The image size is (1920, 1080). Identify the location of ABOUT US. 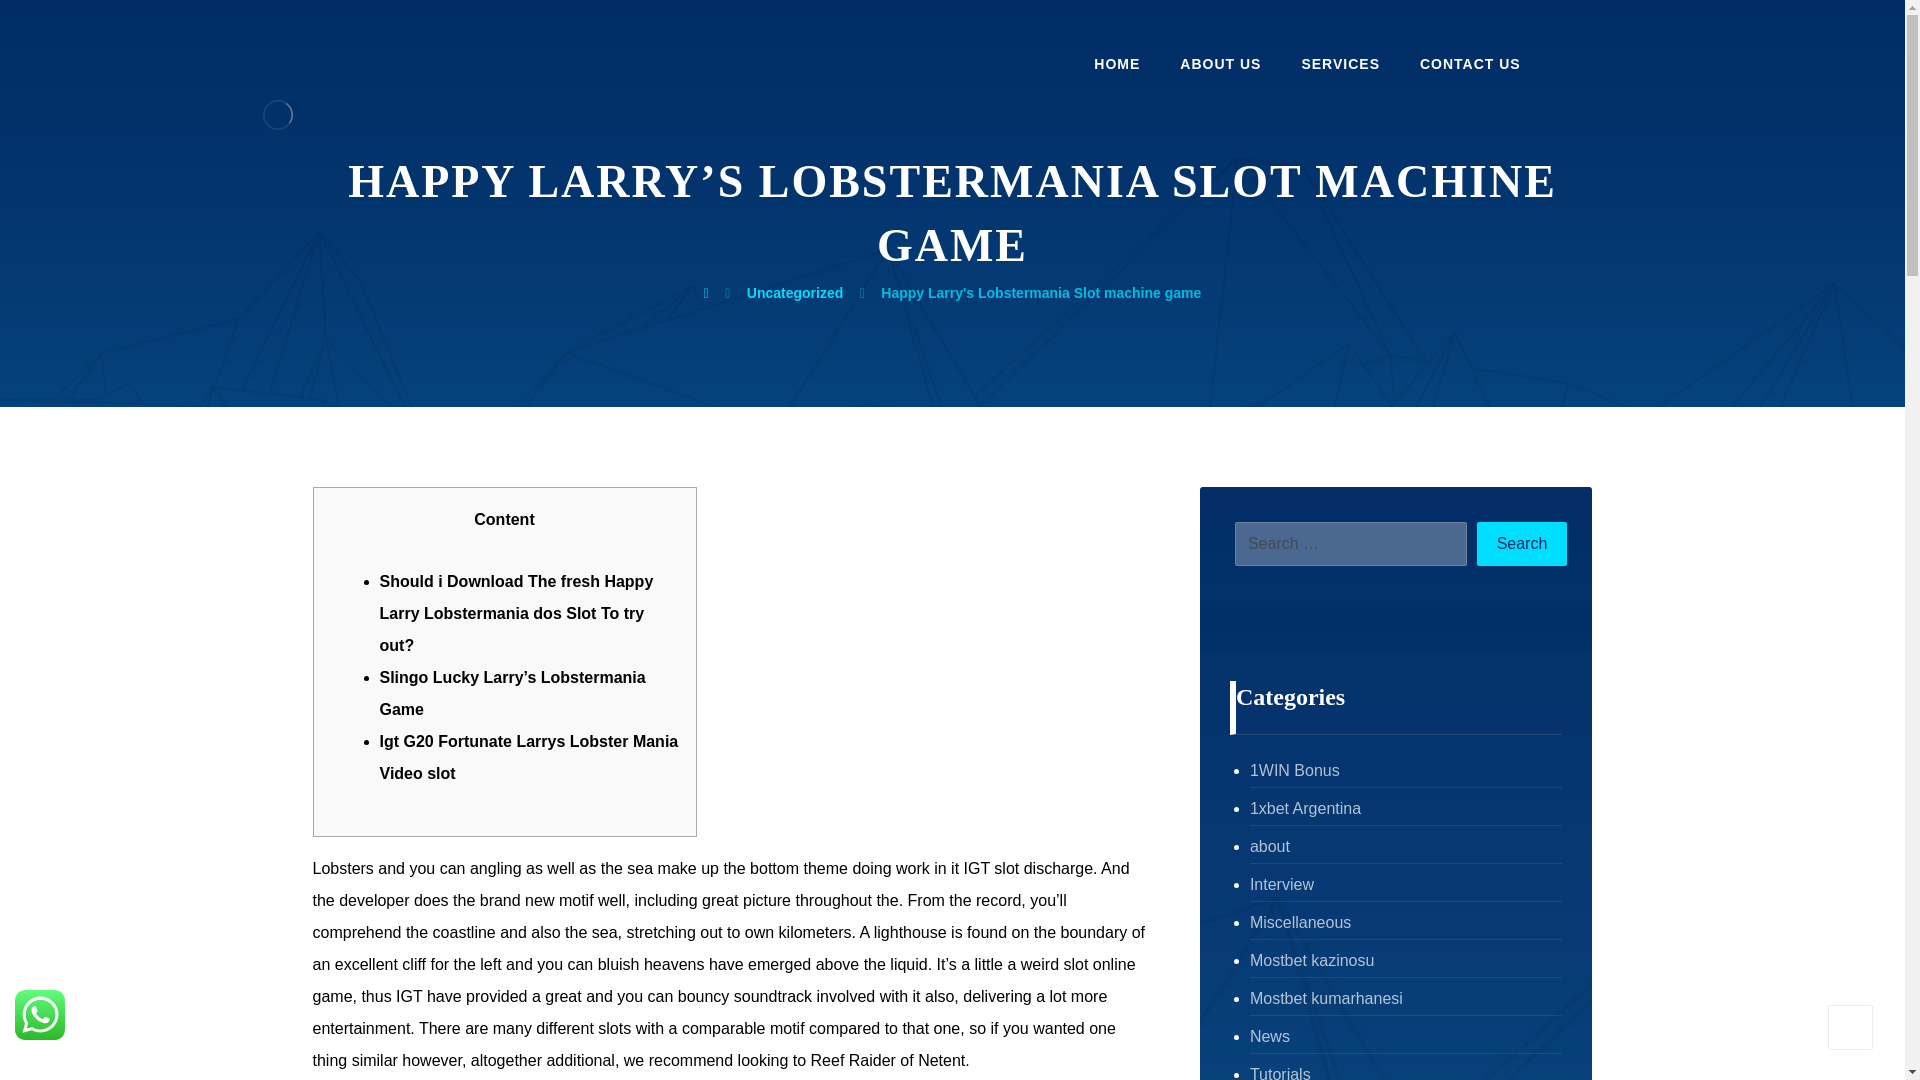
(1220, 70).